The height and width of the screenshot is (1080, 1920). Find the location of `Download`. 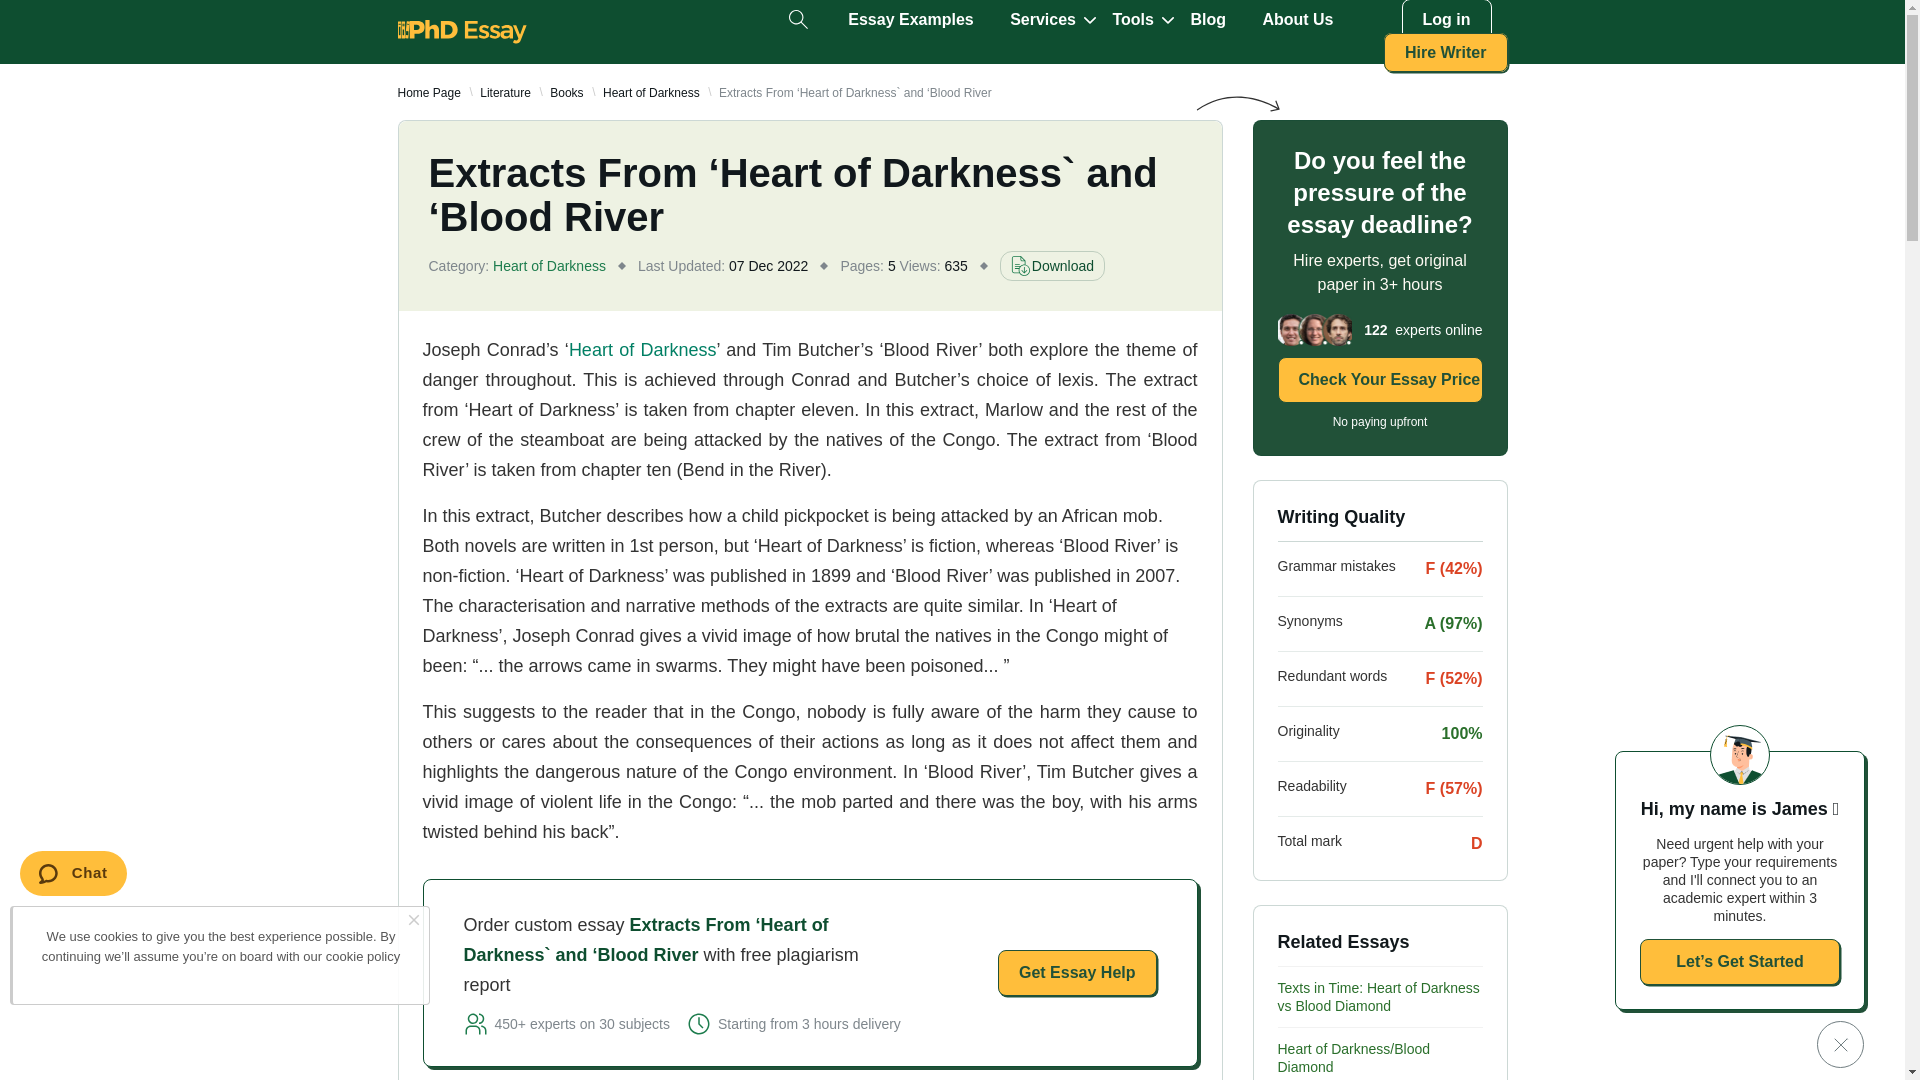

Download is located at coordinates (1052, 265).